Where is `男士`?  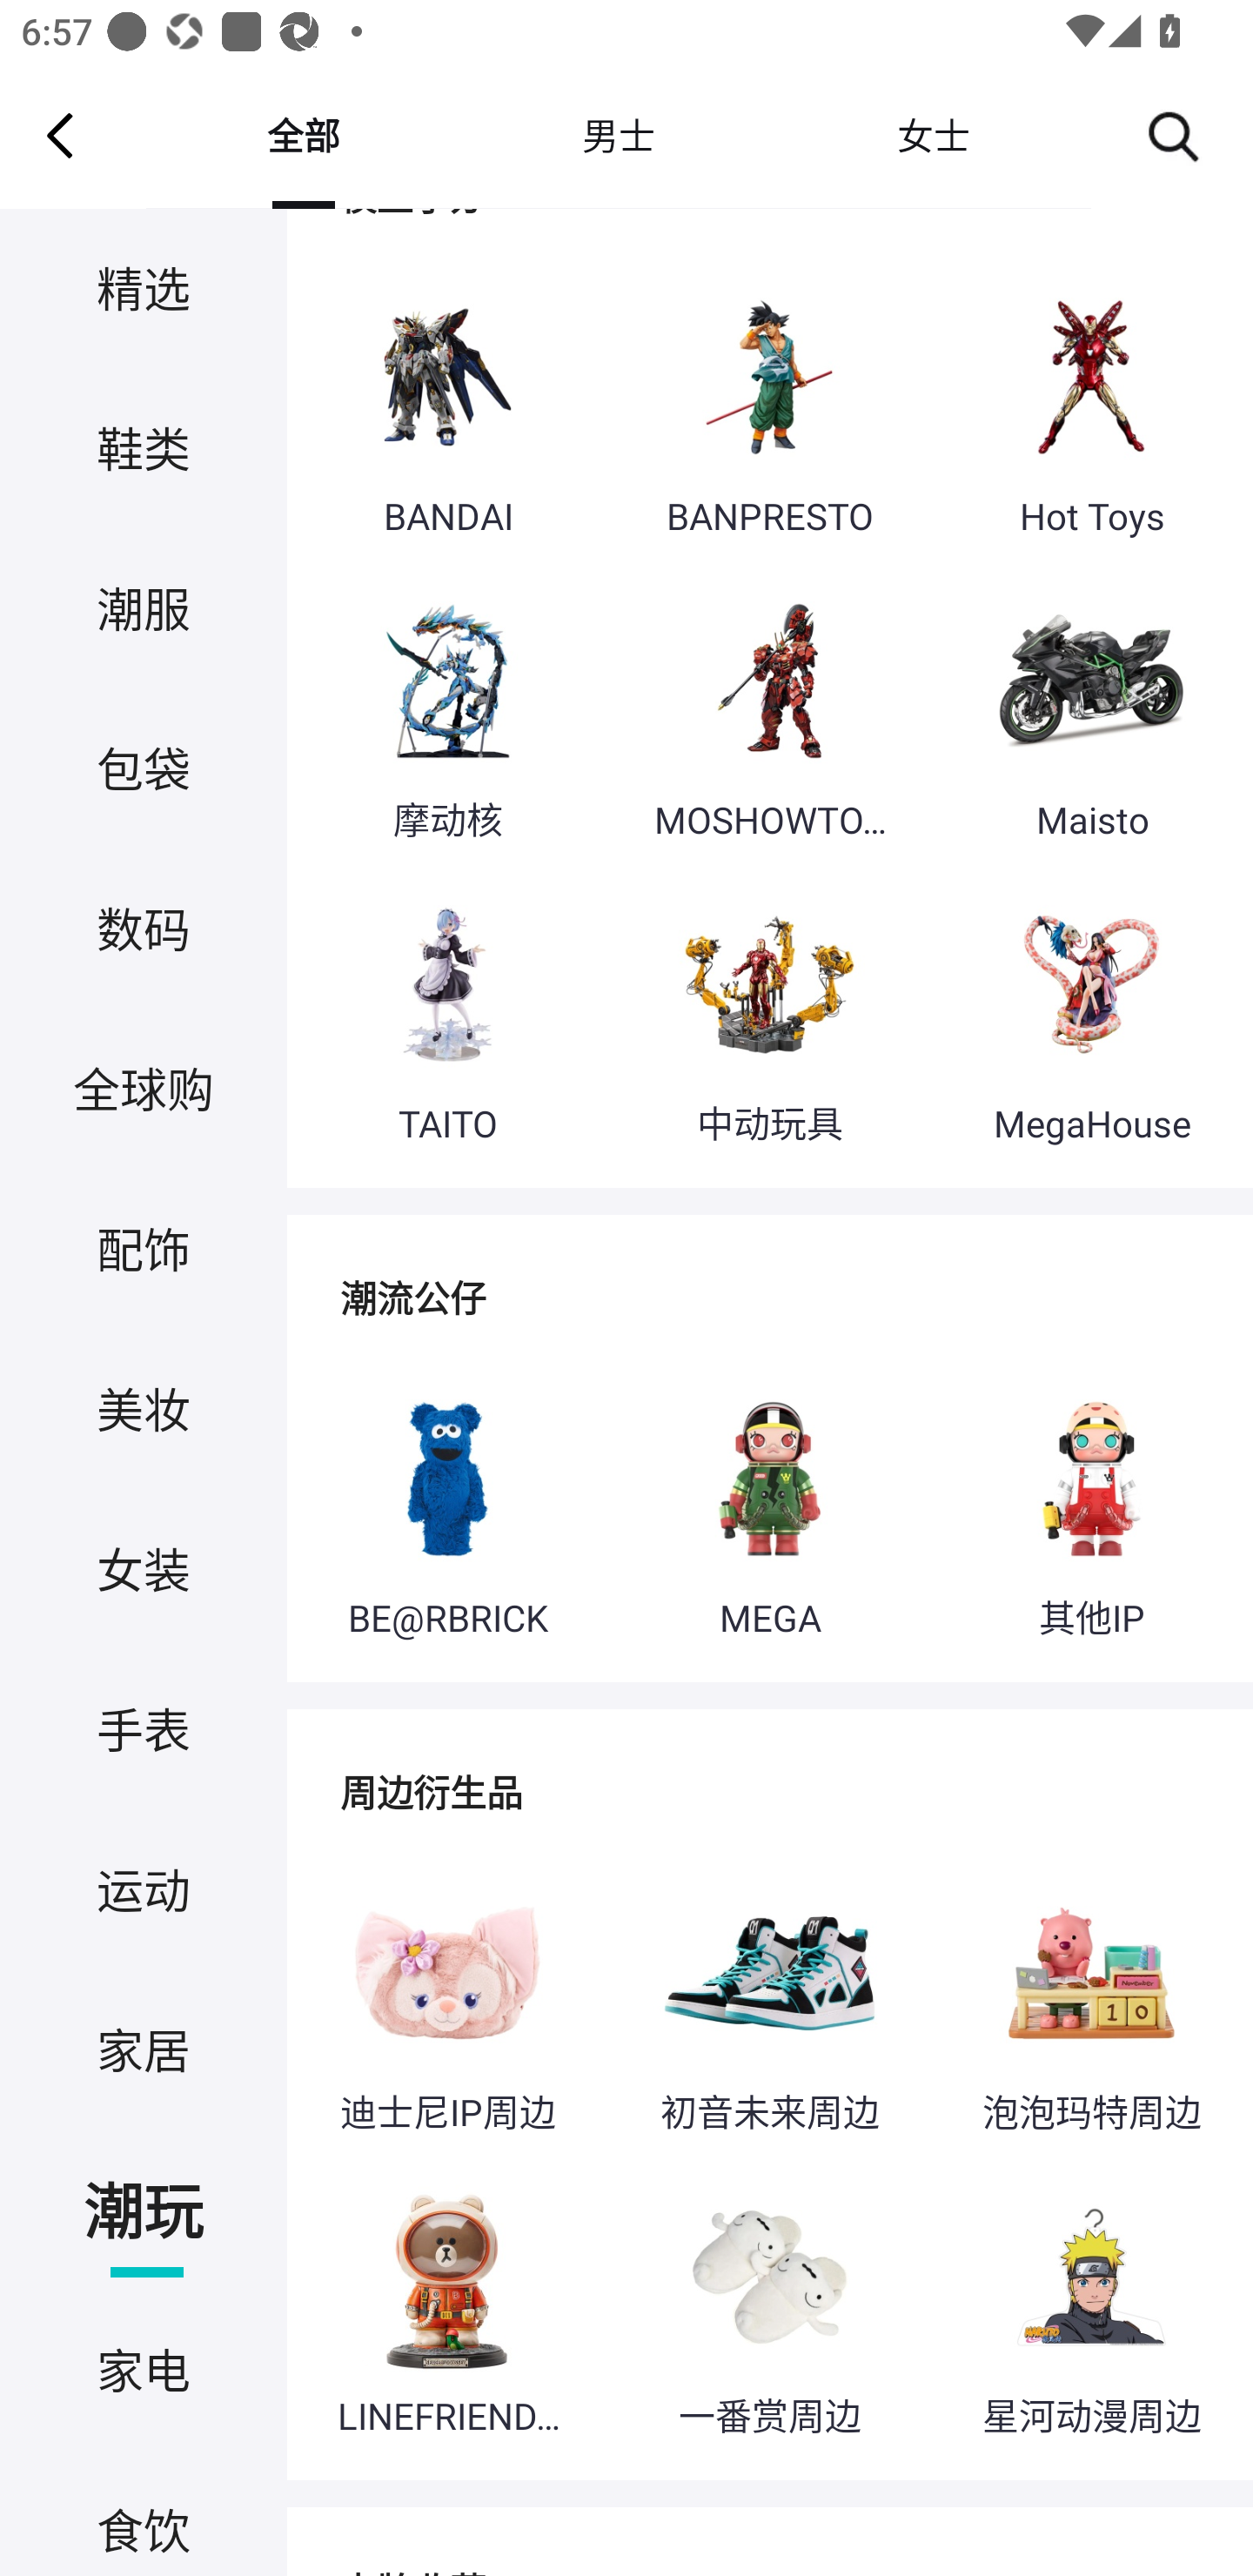 男士 is located at coordinates (618, 135).